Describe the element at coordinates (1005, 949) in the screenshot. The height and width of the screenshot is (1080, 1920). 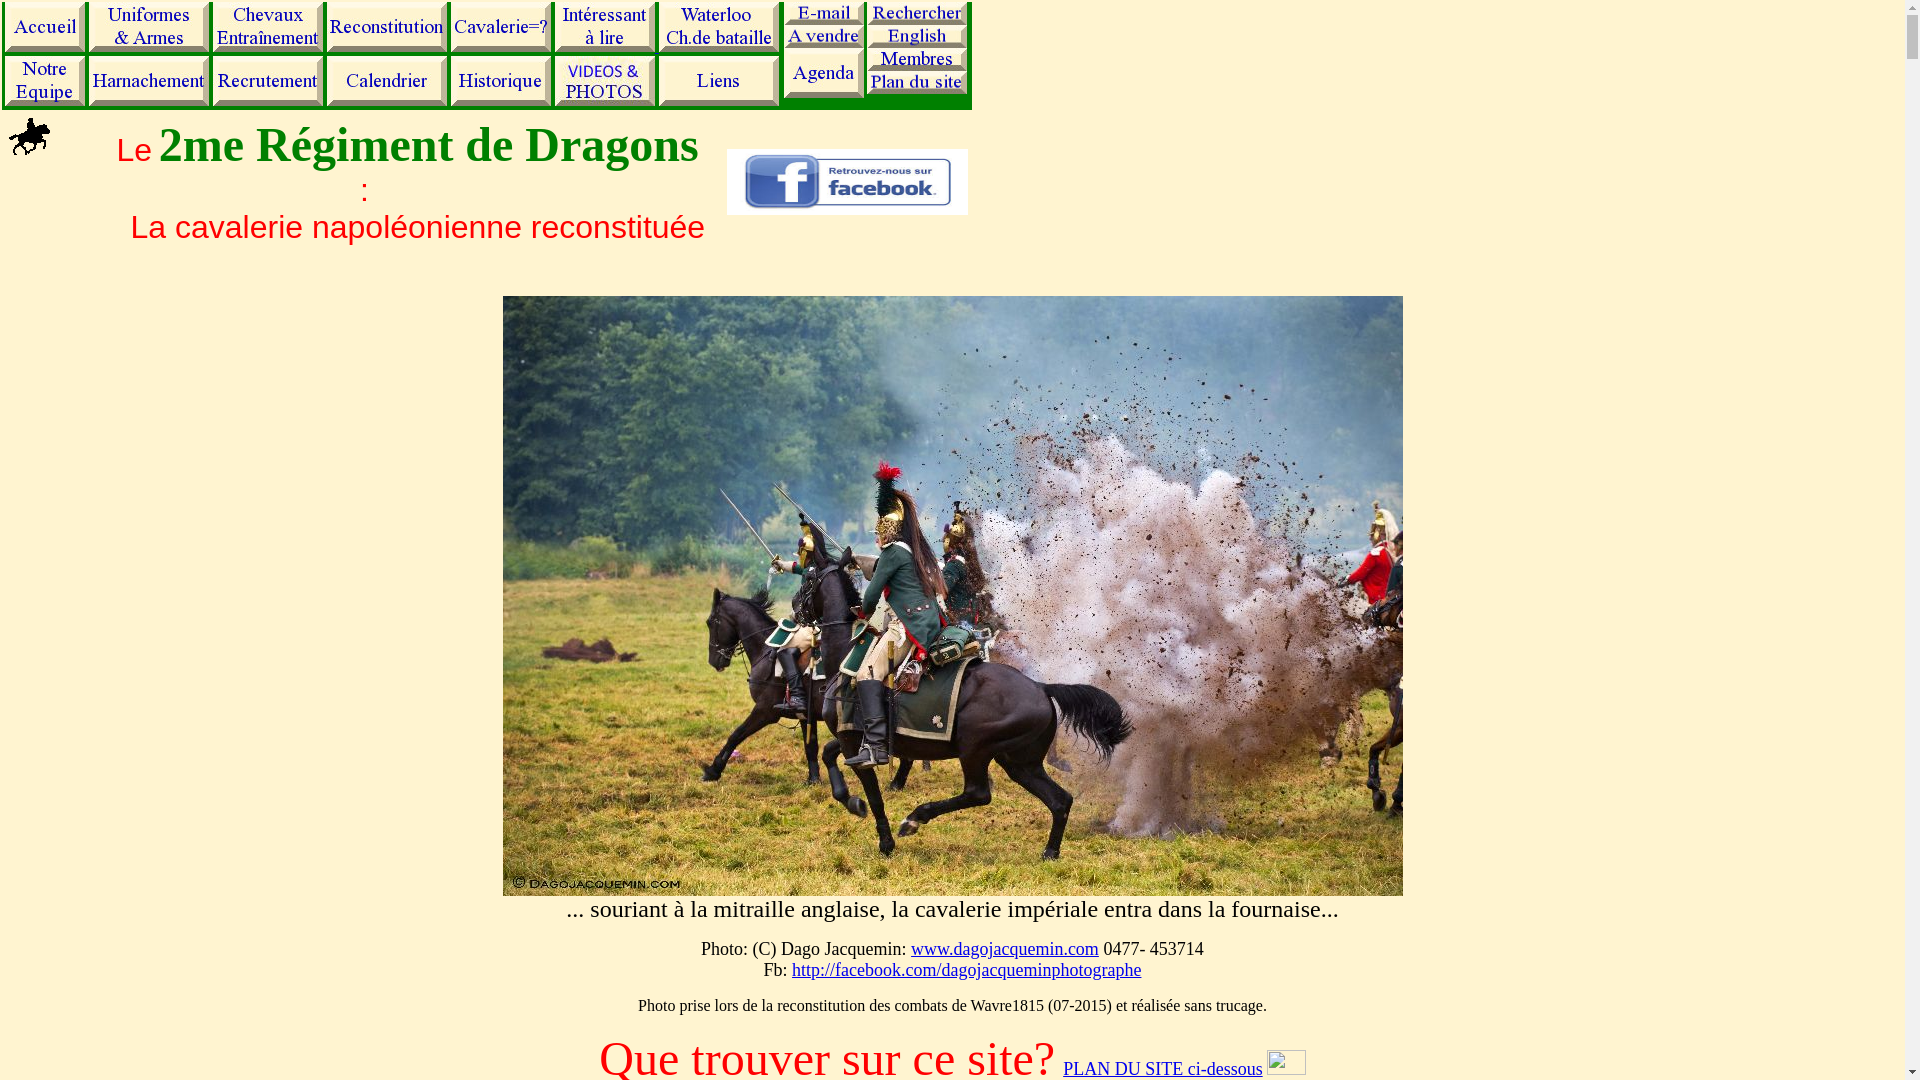
I see `www.dagojacquemin.com` at that location.